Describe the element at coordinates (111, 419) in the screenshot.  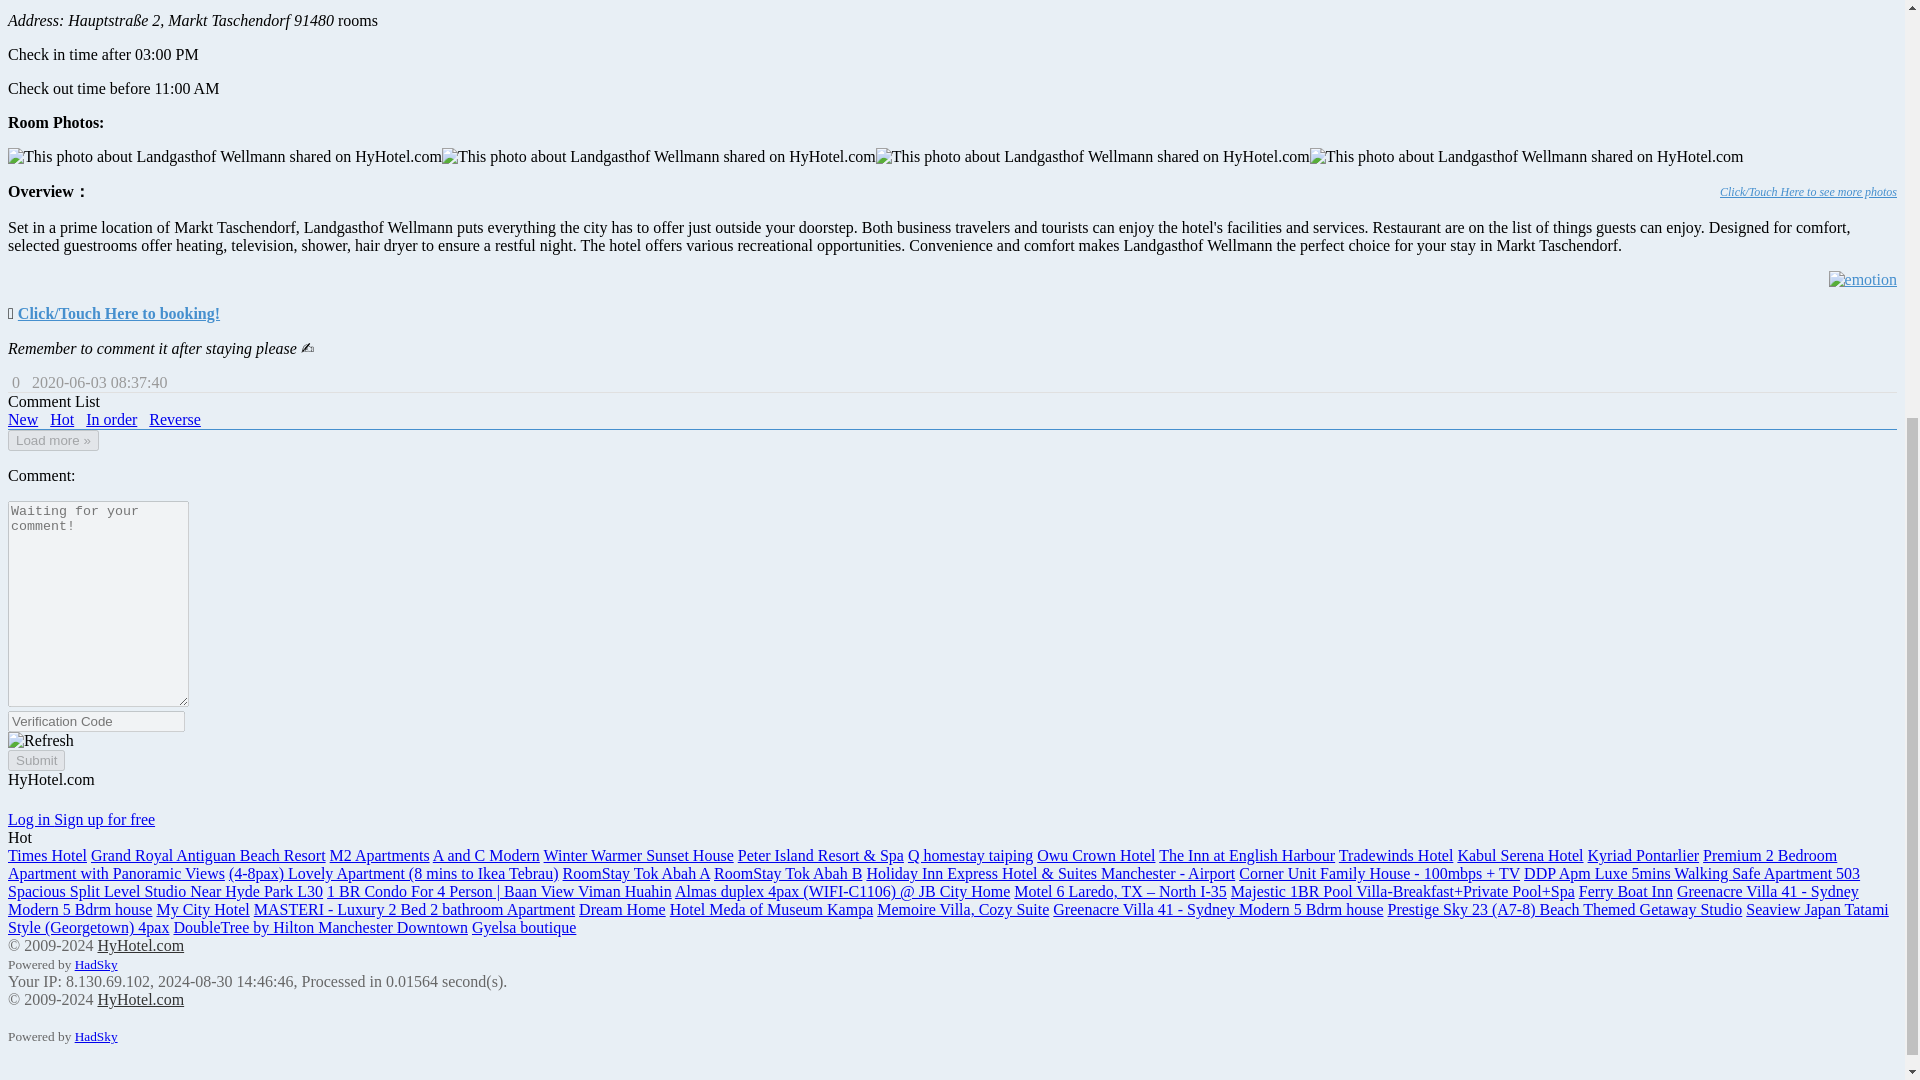
I see `In order` at that location.